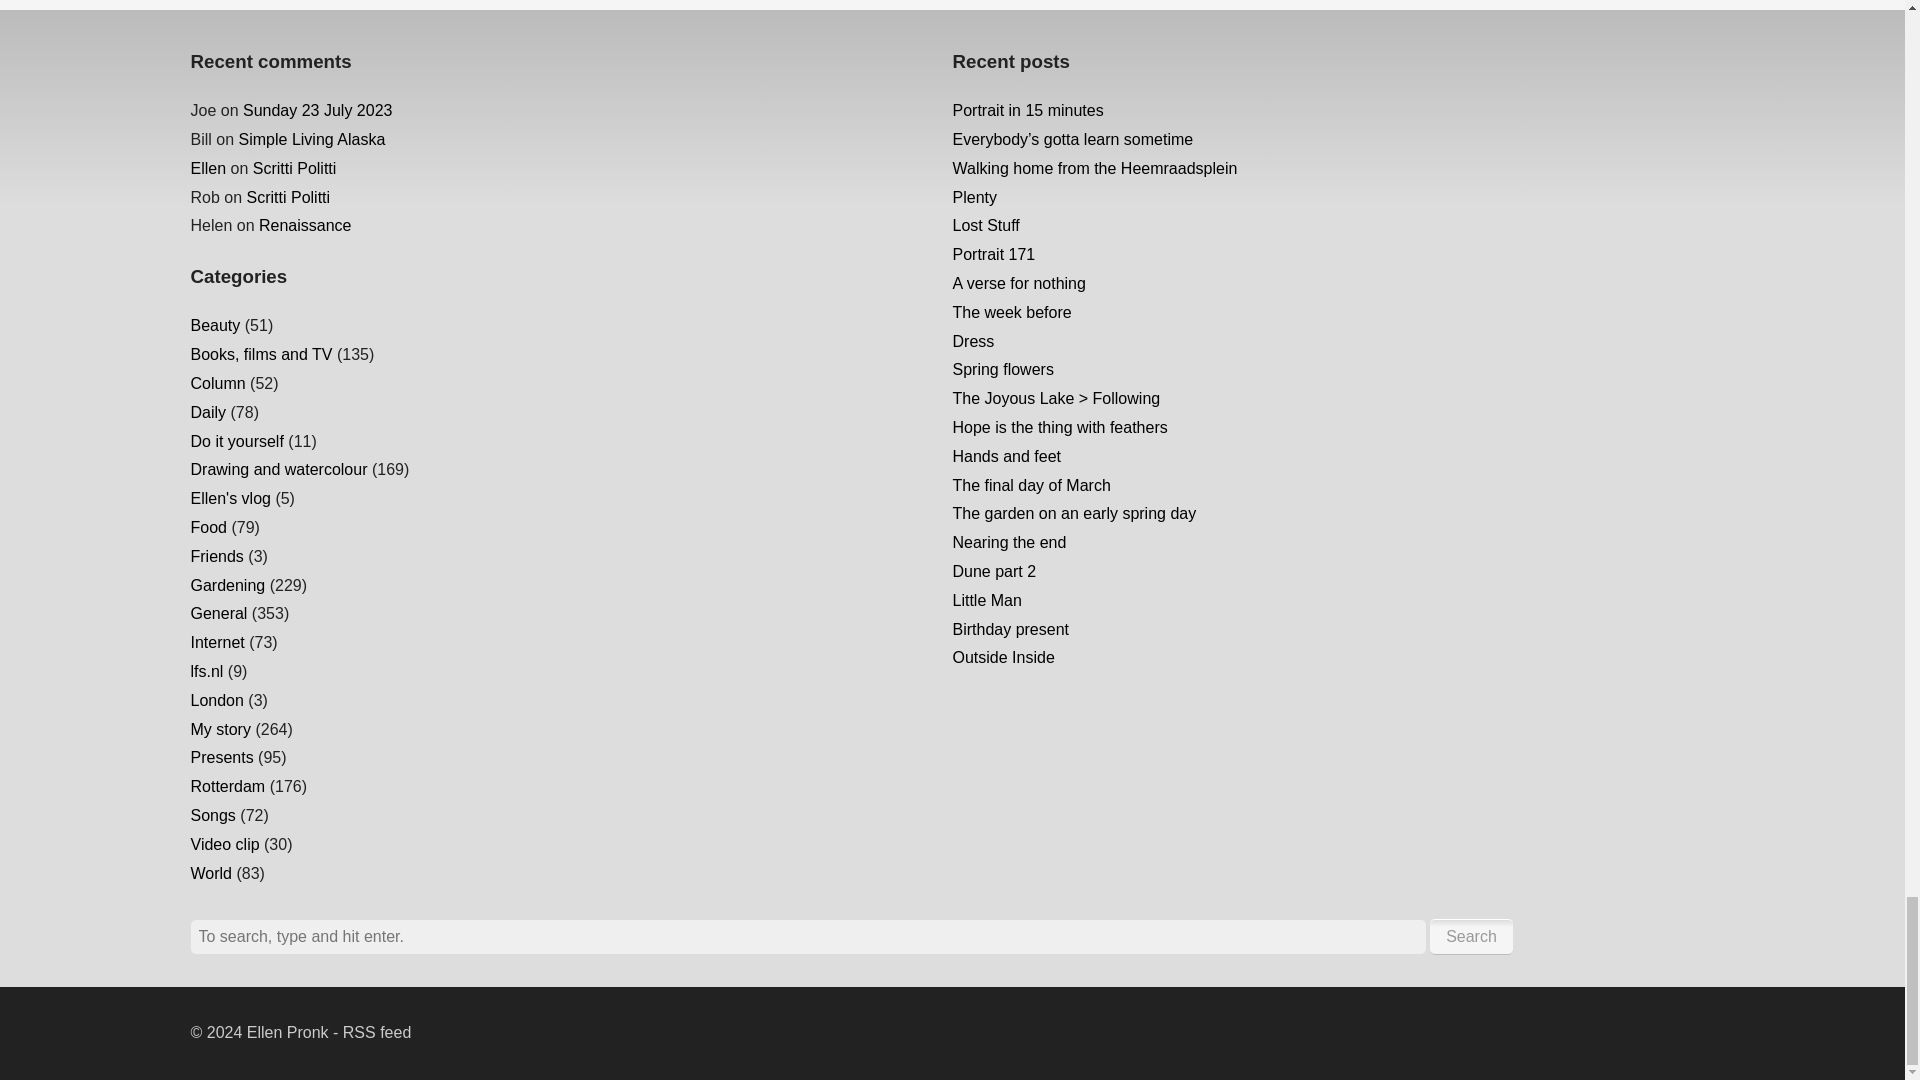 This screenshot has width=1920, height=1080. I want to click on Renaissance, so click(305, 226).